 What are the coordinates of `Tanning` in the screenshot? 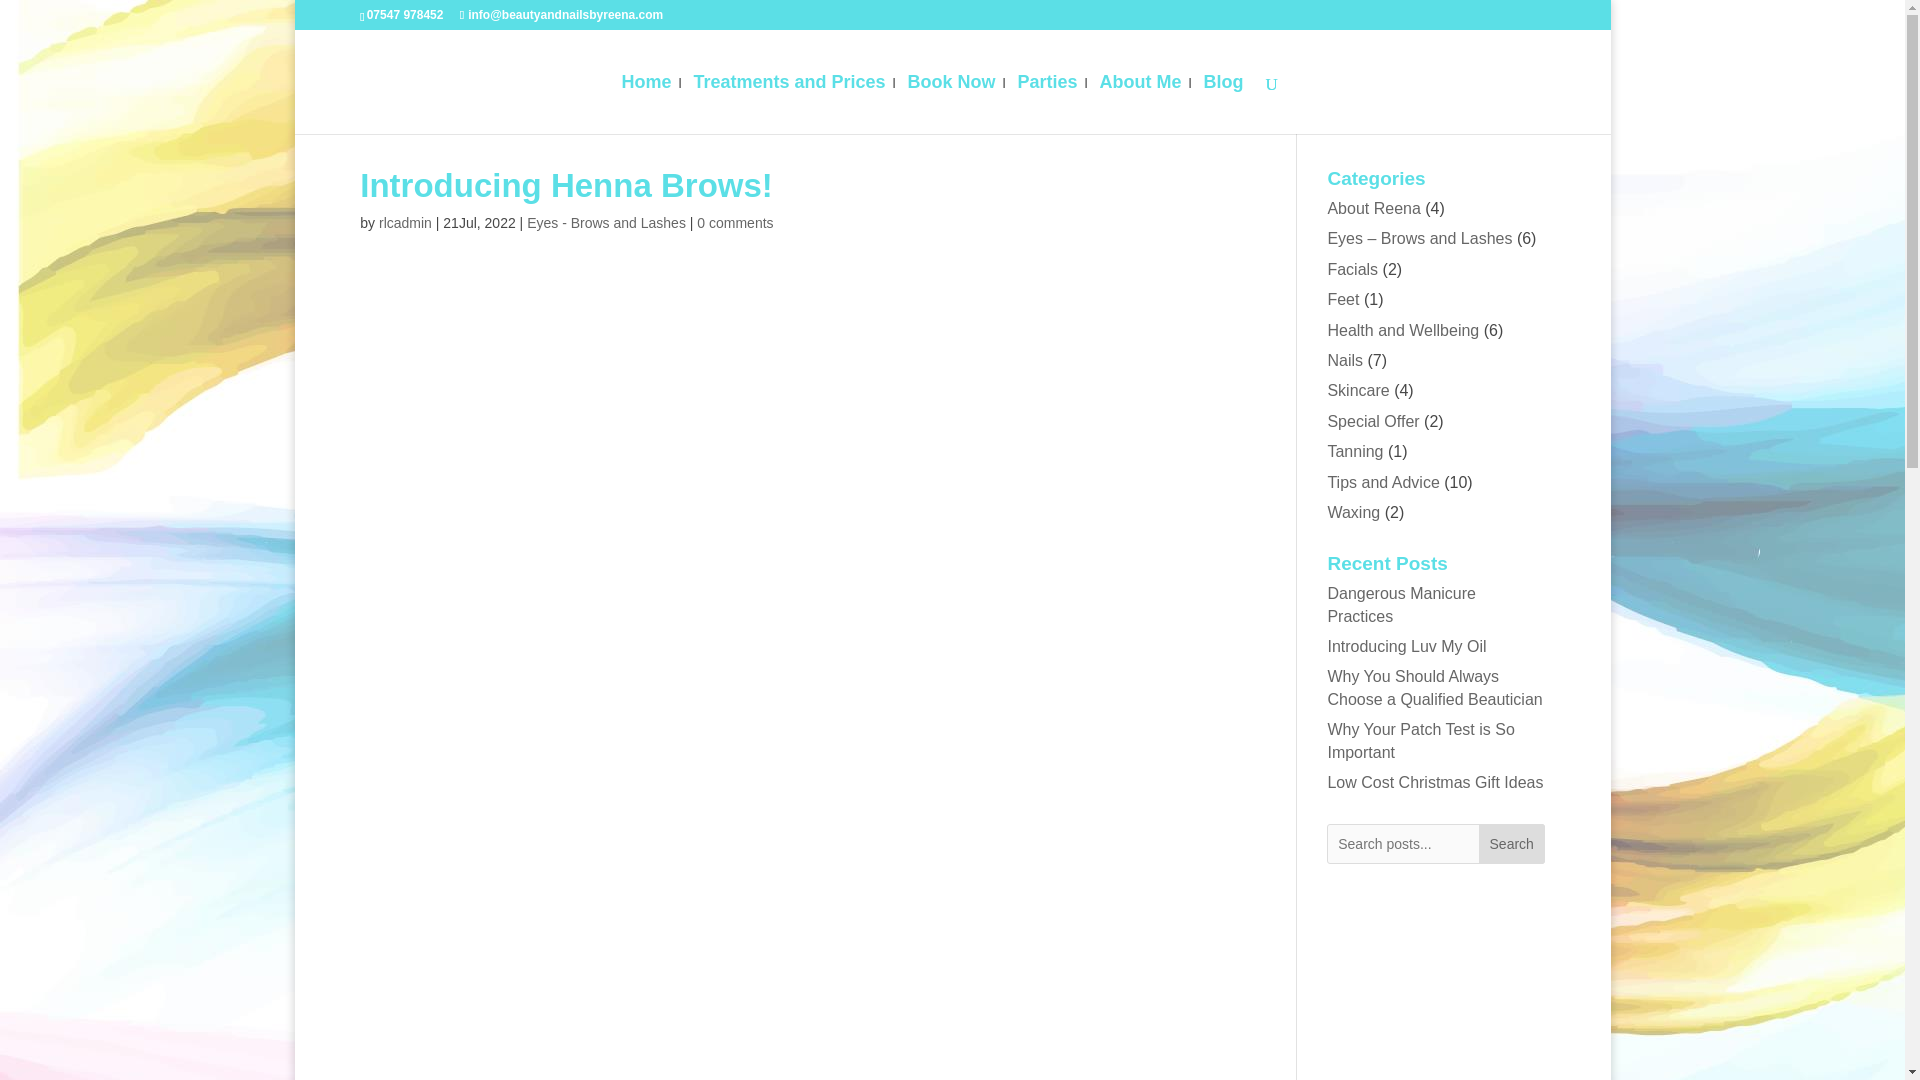 It's located at (1354, 451).